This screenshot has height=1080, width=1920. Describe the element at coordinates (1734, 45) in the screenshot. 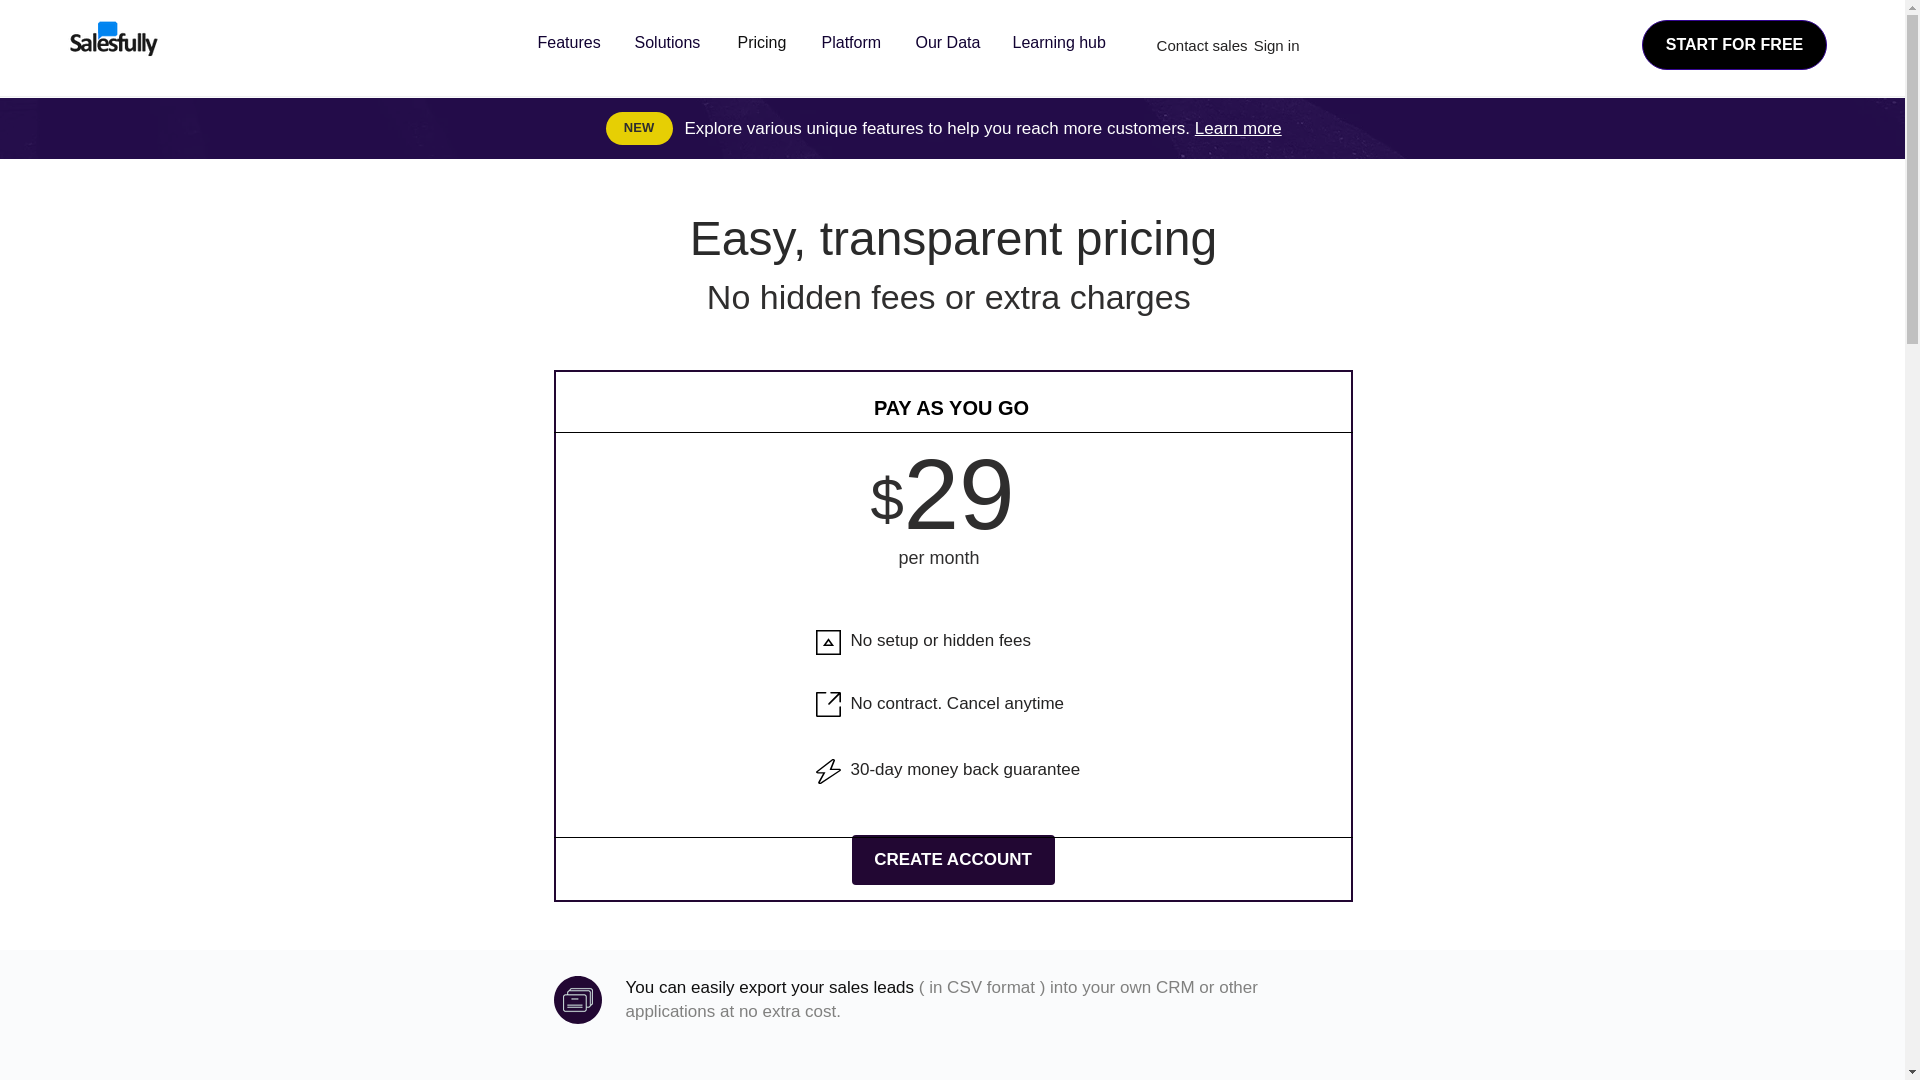

I see `START FOR FREE` at that location.